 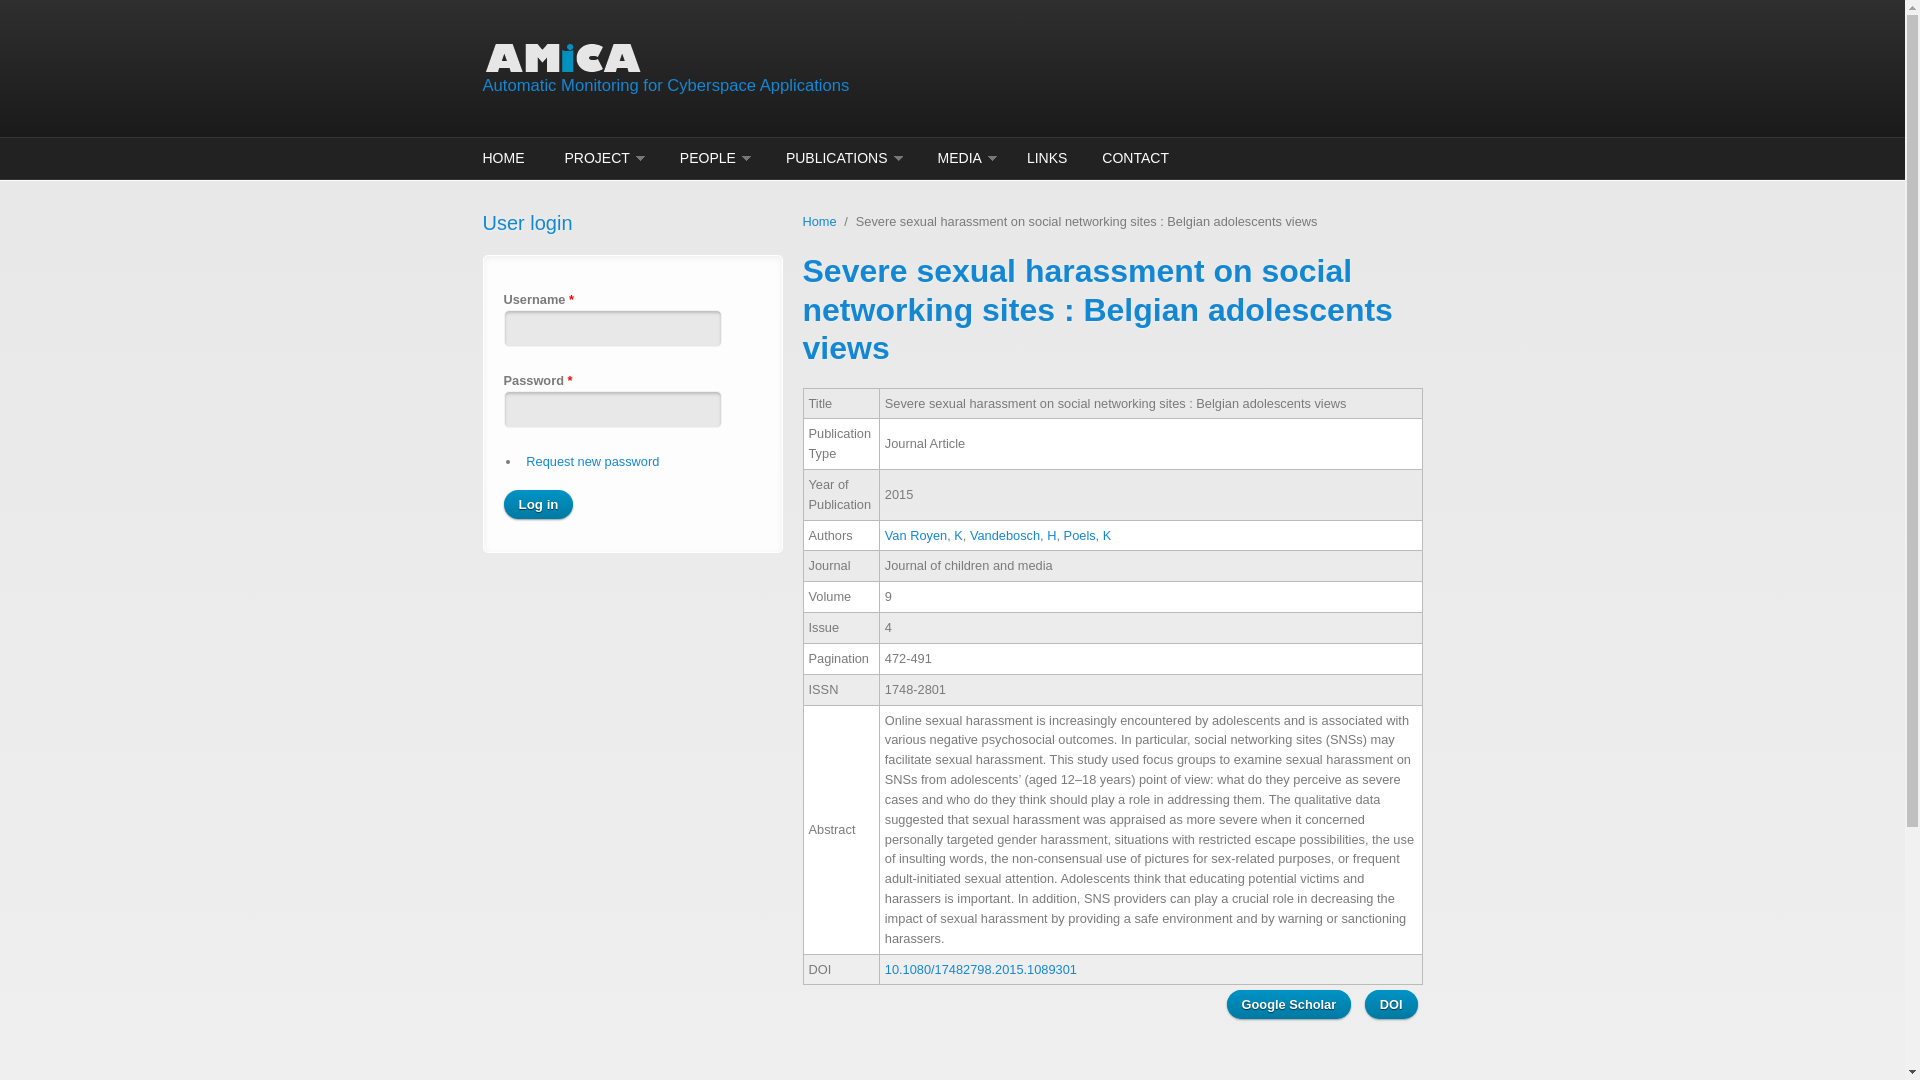 What do you see at coordinates (981, 970) in the screenshot?
I see `10.1080/17482798.2015.1089301` at bounding box center [981, 970].